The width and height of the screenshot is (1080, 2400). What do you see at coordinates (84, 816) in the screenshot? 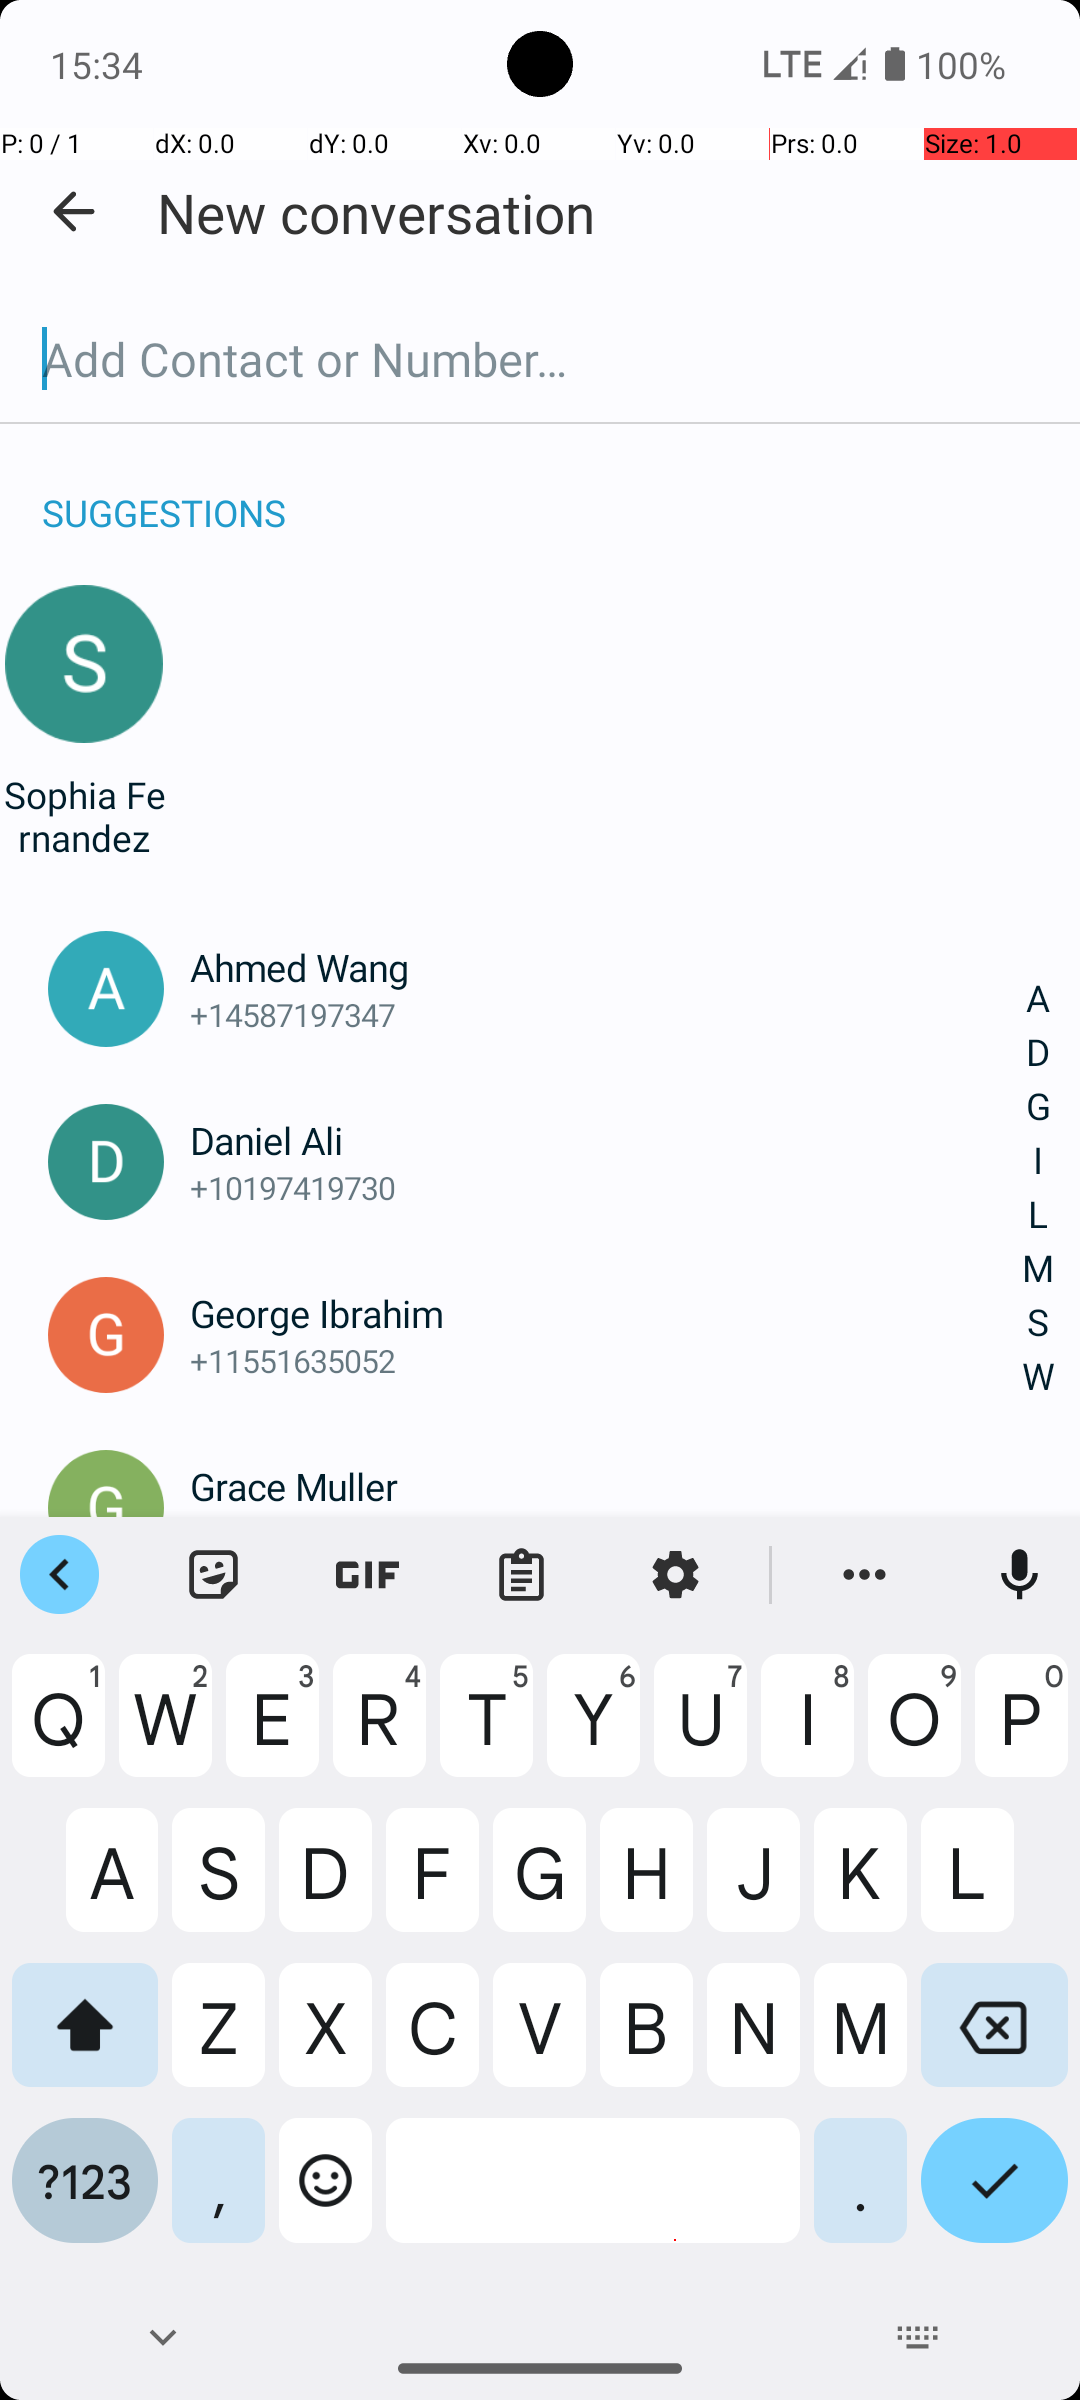
I see `Sophia Fernandez` at bounding box center [84, 816].